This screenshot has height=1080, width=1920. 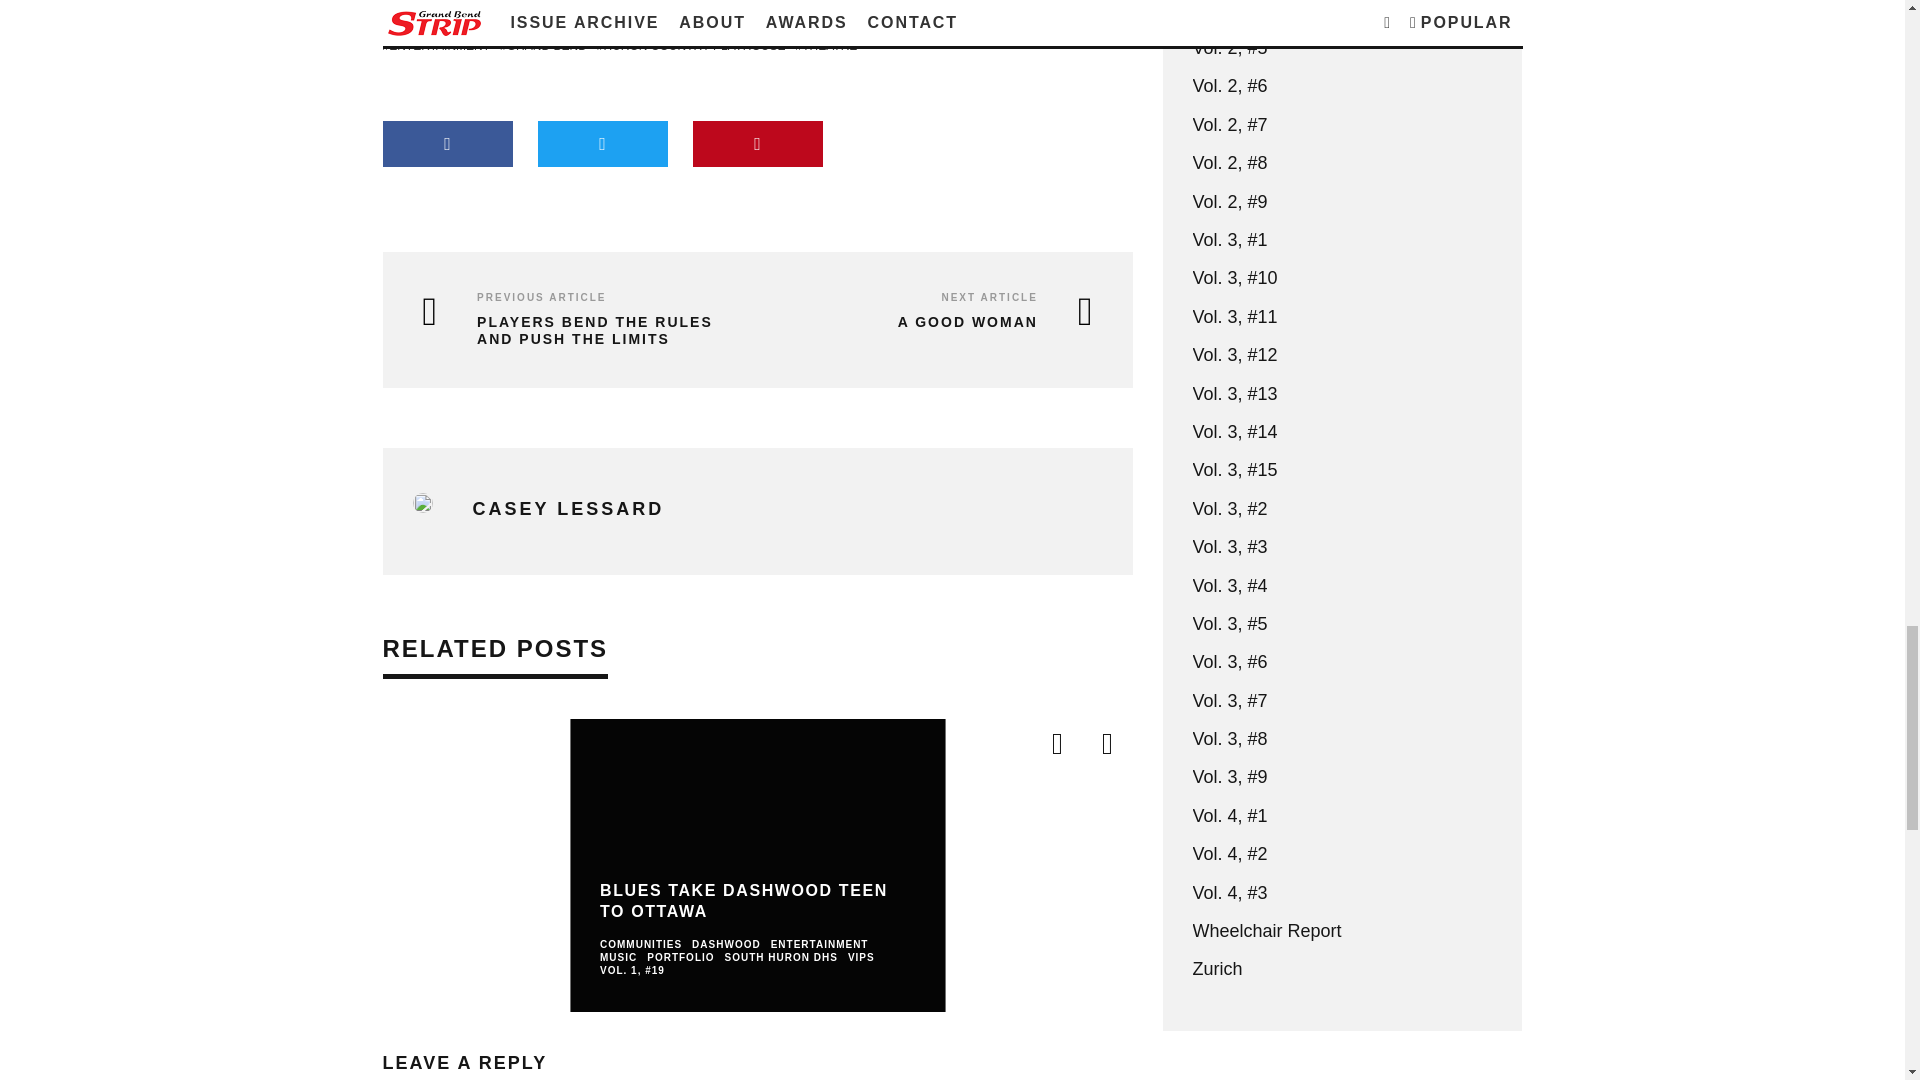 I want to click on HURON COUNTRY PLAYHOUSE, so click(x=691, y=46).